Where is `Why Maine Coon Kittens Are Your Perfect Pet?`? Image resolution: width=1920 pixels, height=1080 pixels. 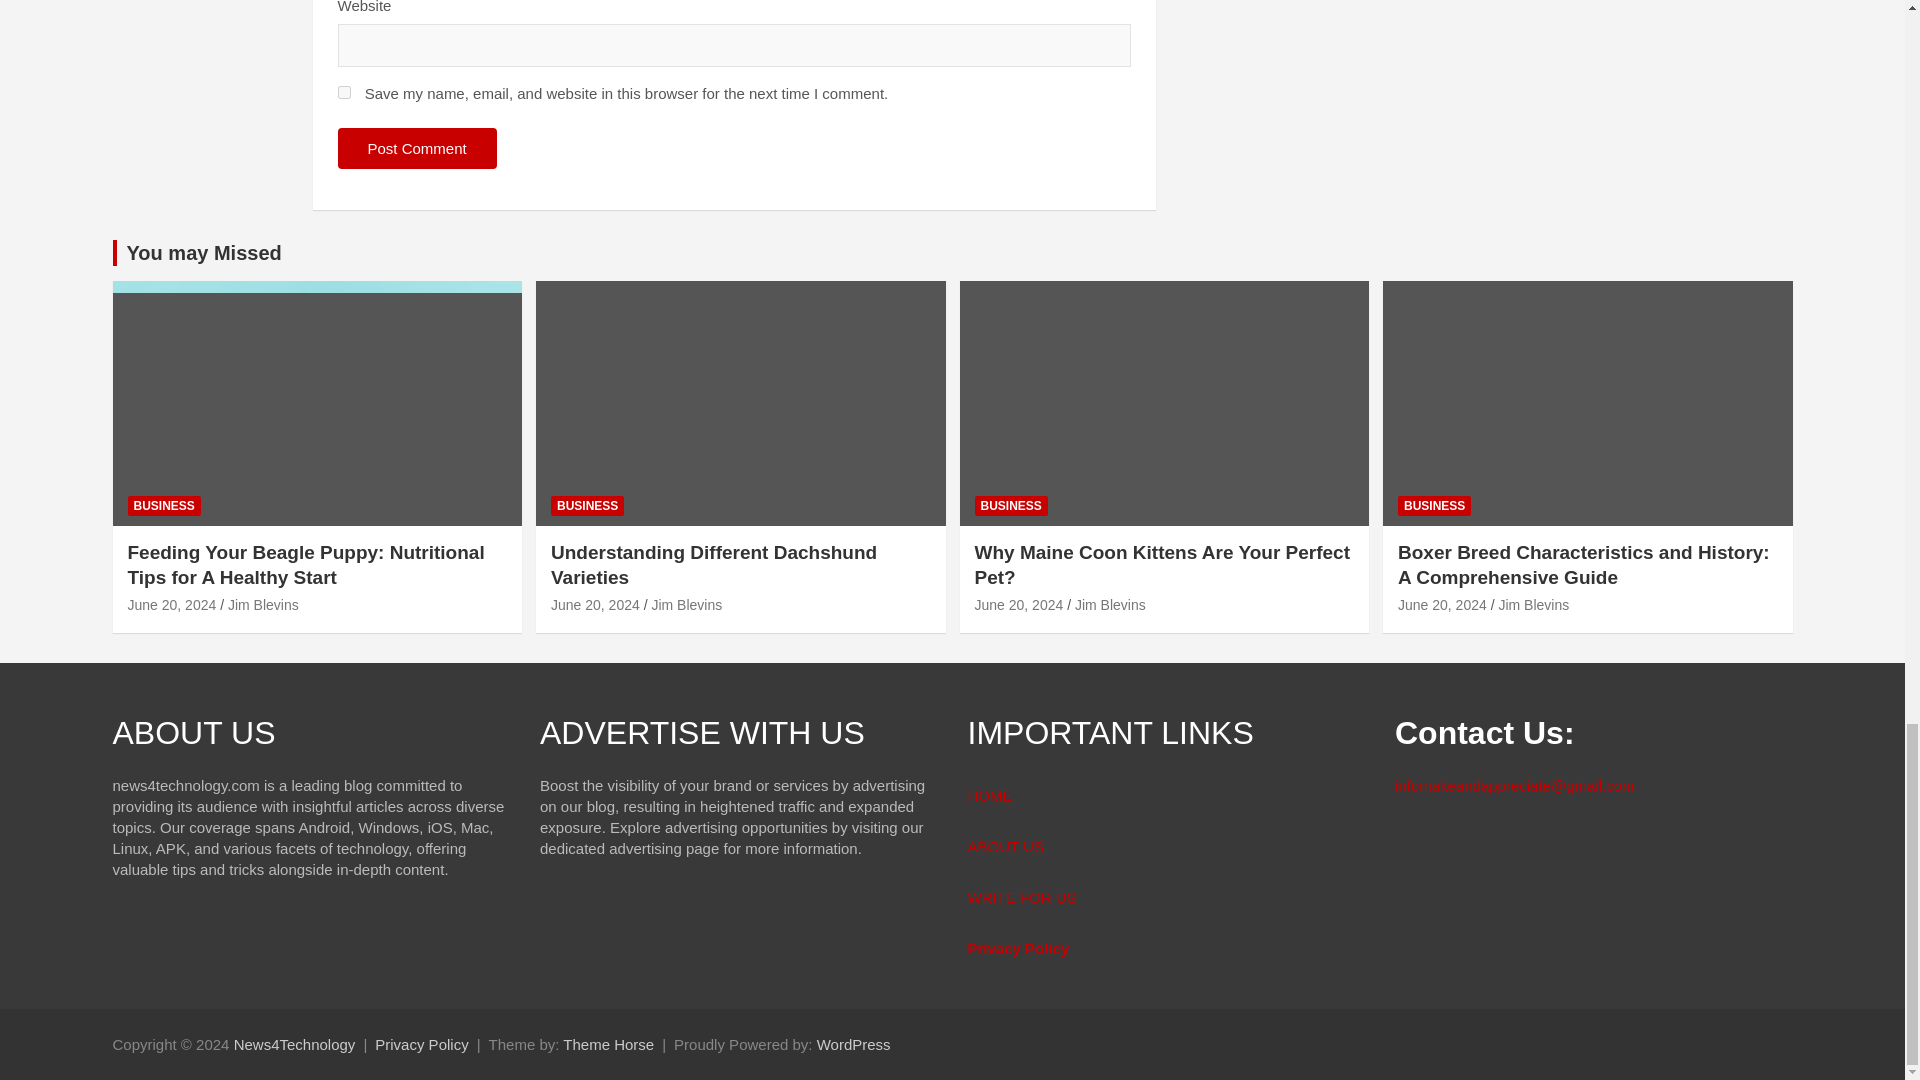
Why Maine Coon Kittens Are Your Perfect Pet? is located at coordinates (1018, 605).